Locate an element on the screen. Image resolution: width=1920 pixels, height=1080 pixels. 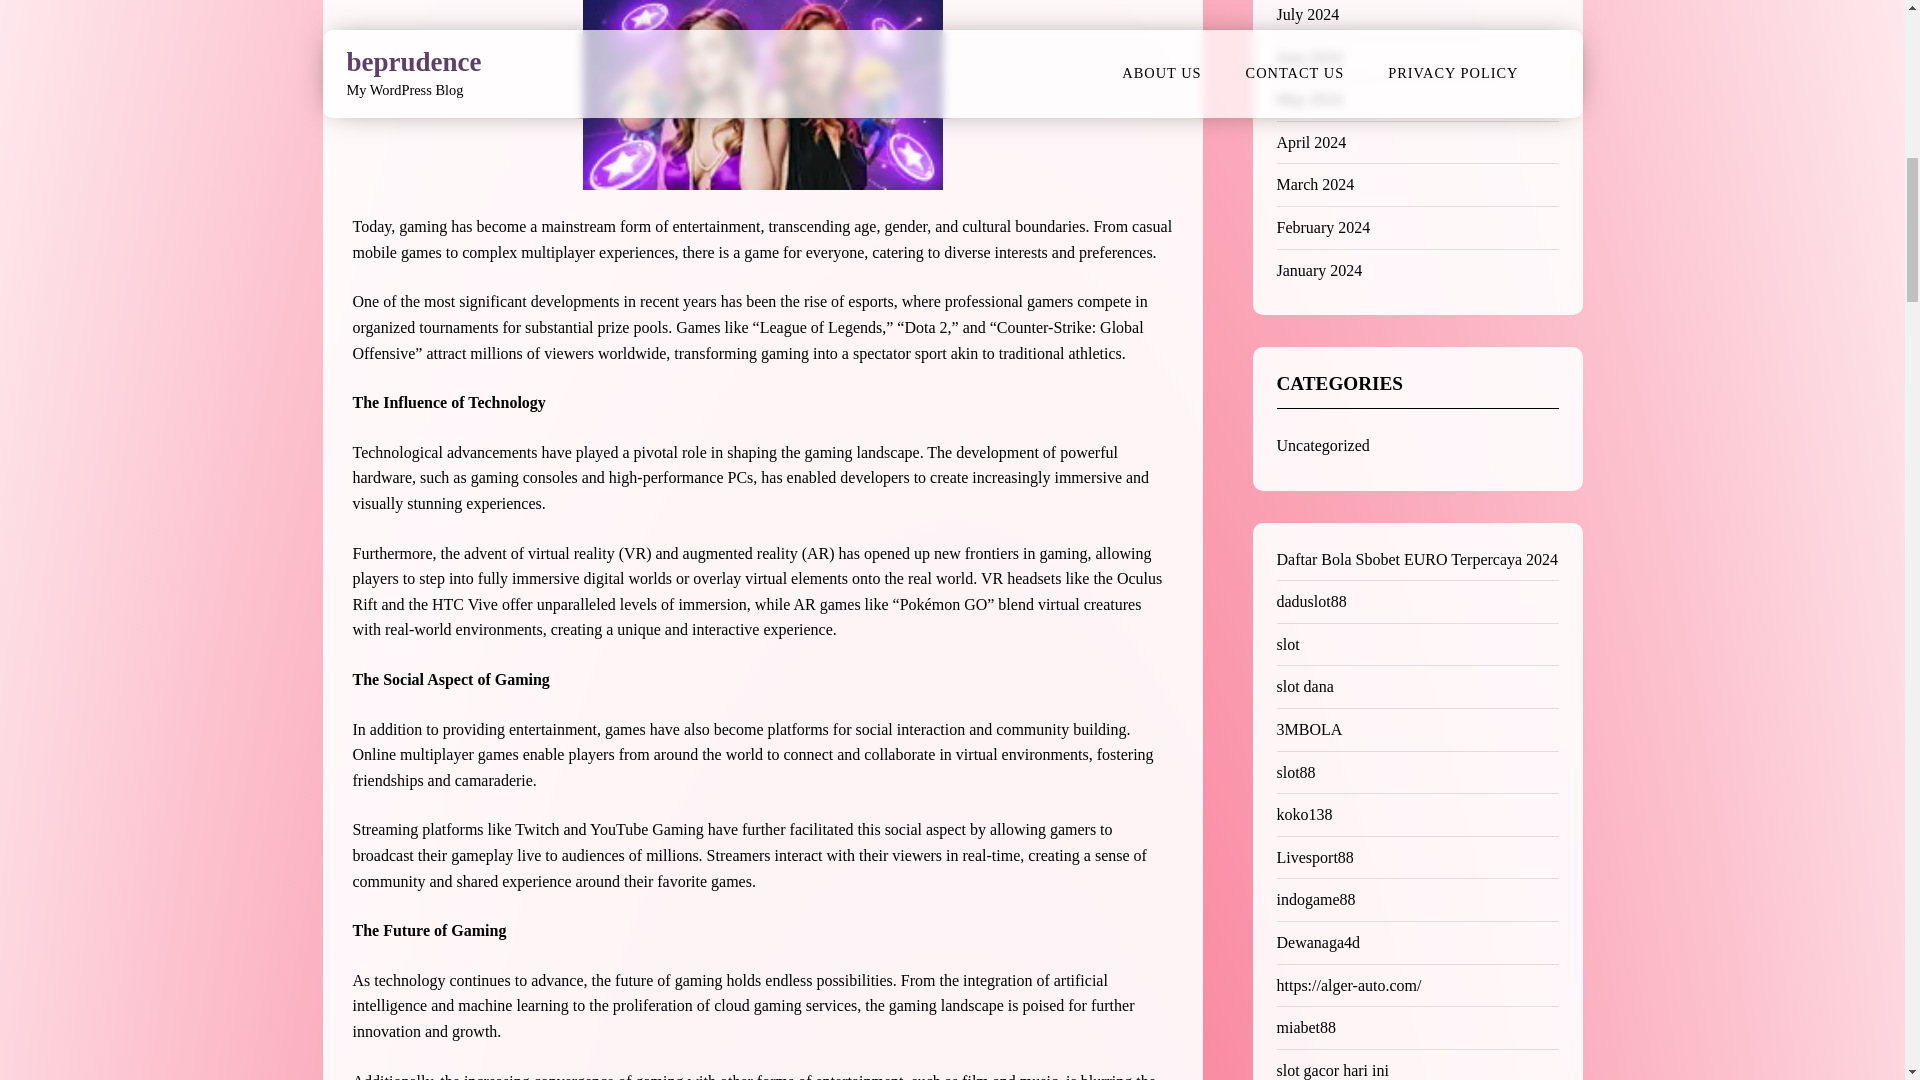
May 2024 is located at coordinates (1308, 99).